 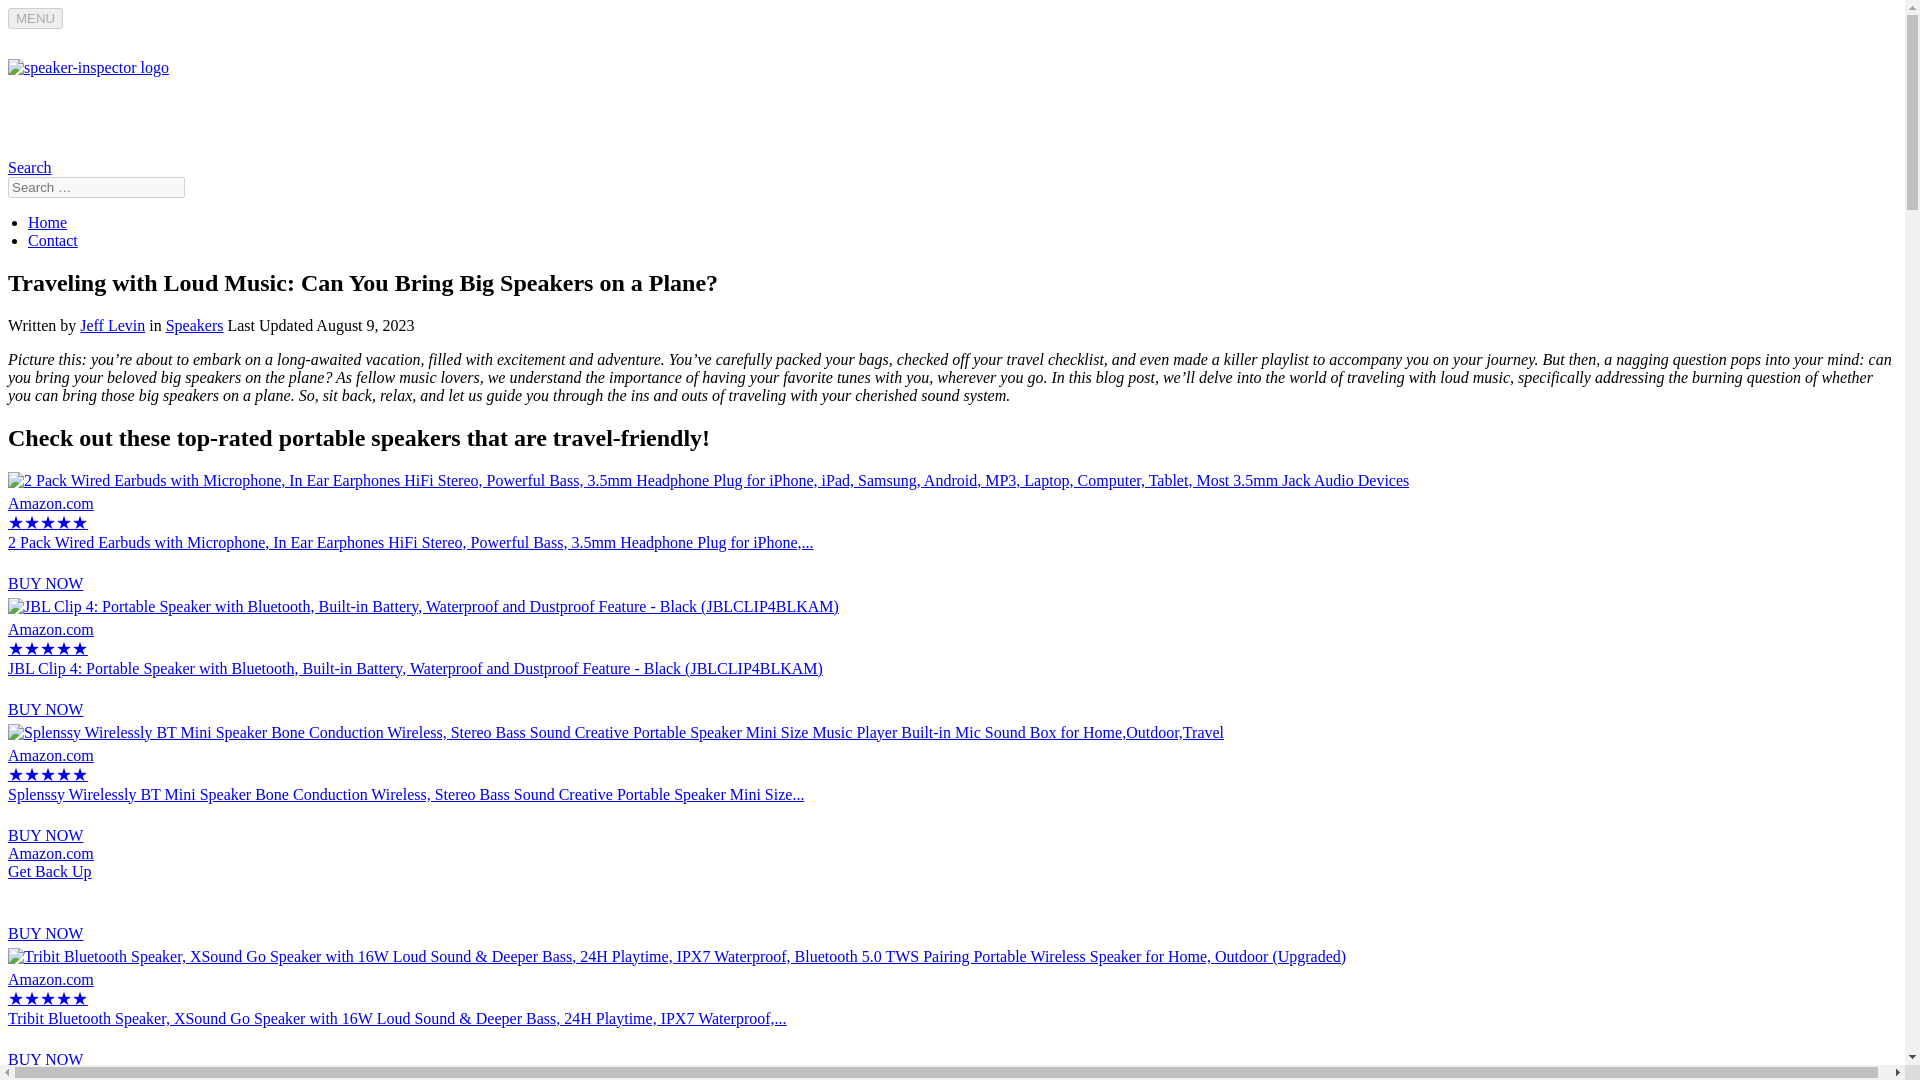 I want to click on BUY NOW, so click(x=194, y=325).